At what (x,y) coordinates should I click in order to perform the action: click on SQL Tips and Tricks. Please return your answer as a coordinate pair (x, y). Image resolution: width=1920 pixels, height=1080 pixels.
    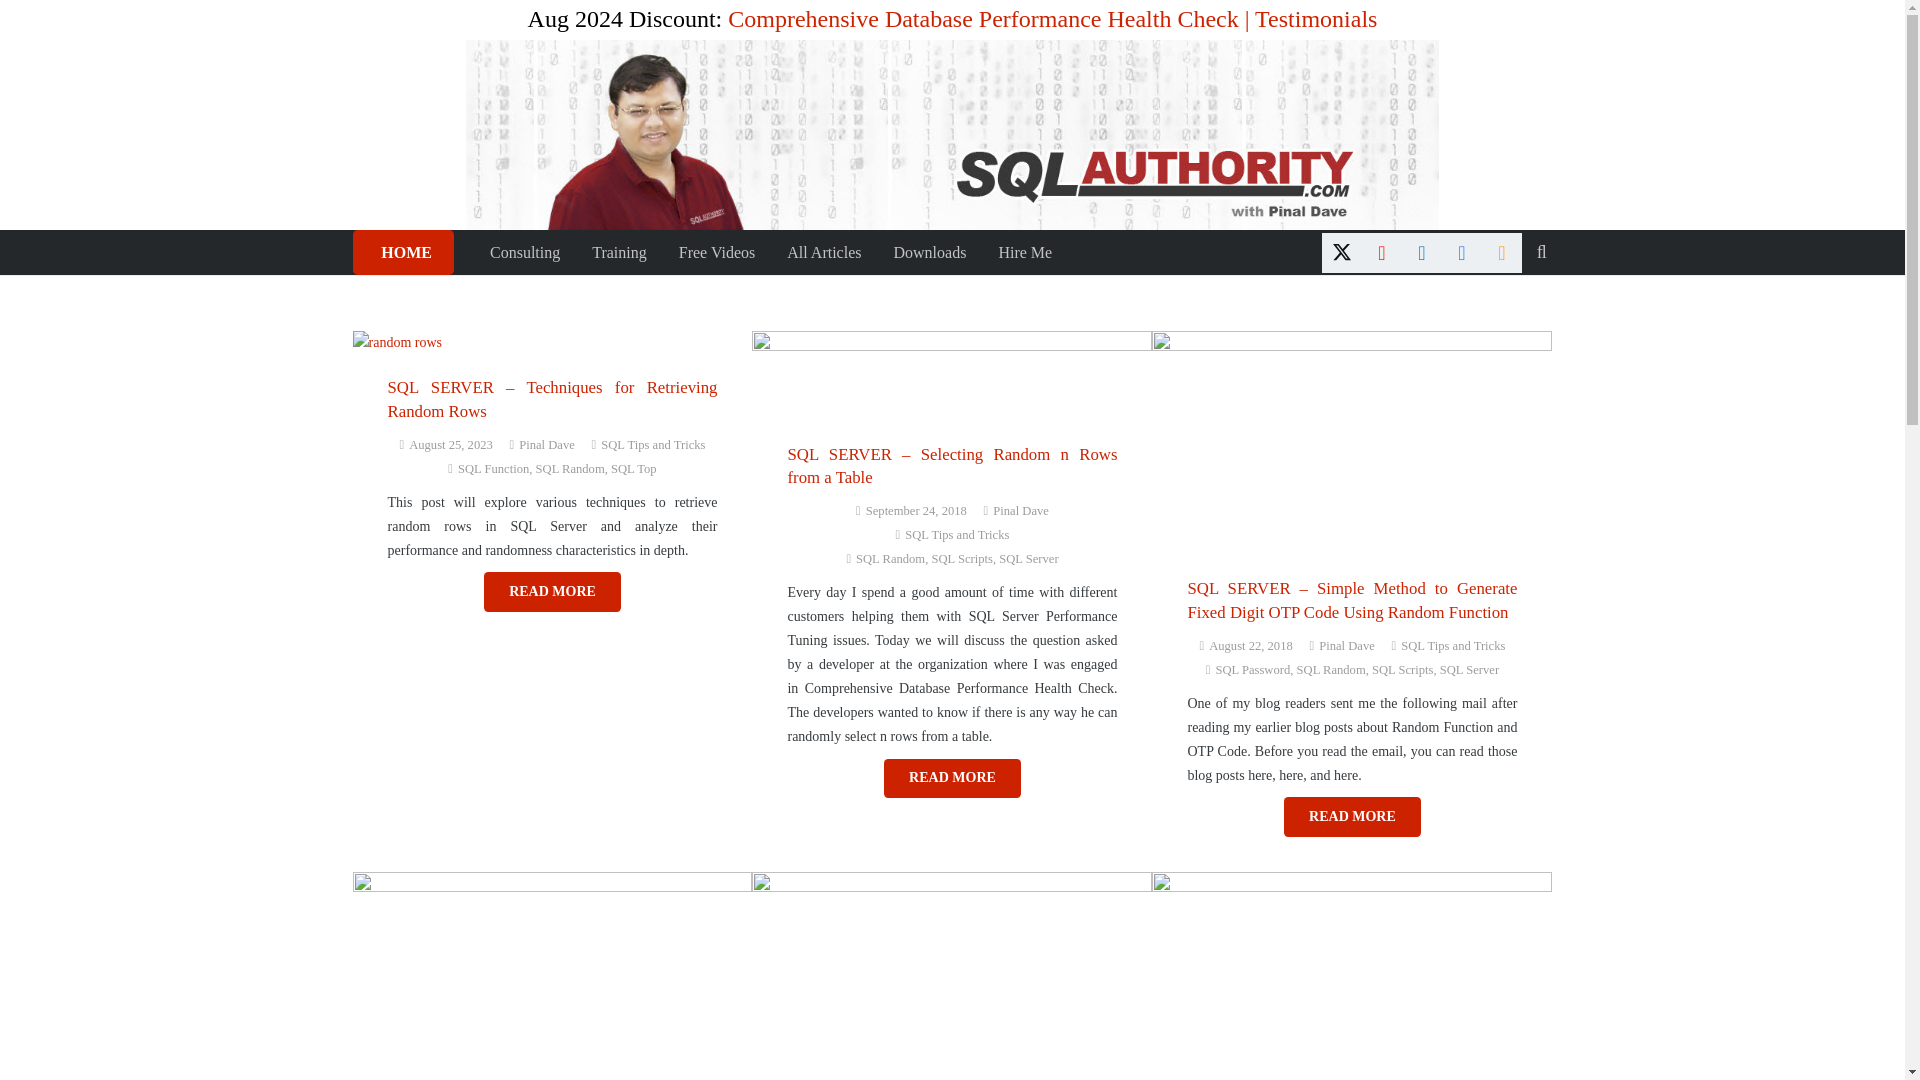
    Looking at the image, I should click on (956, 535).